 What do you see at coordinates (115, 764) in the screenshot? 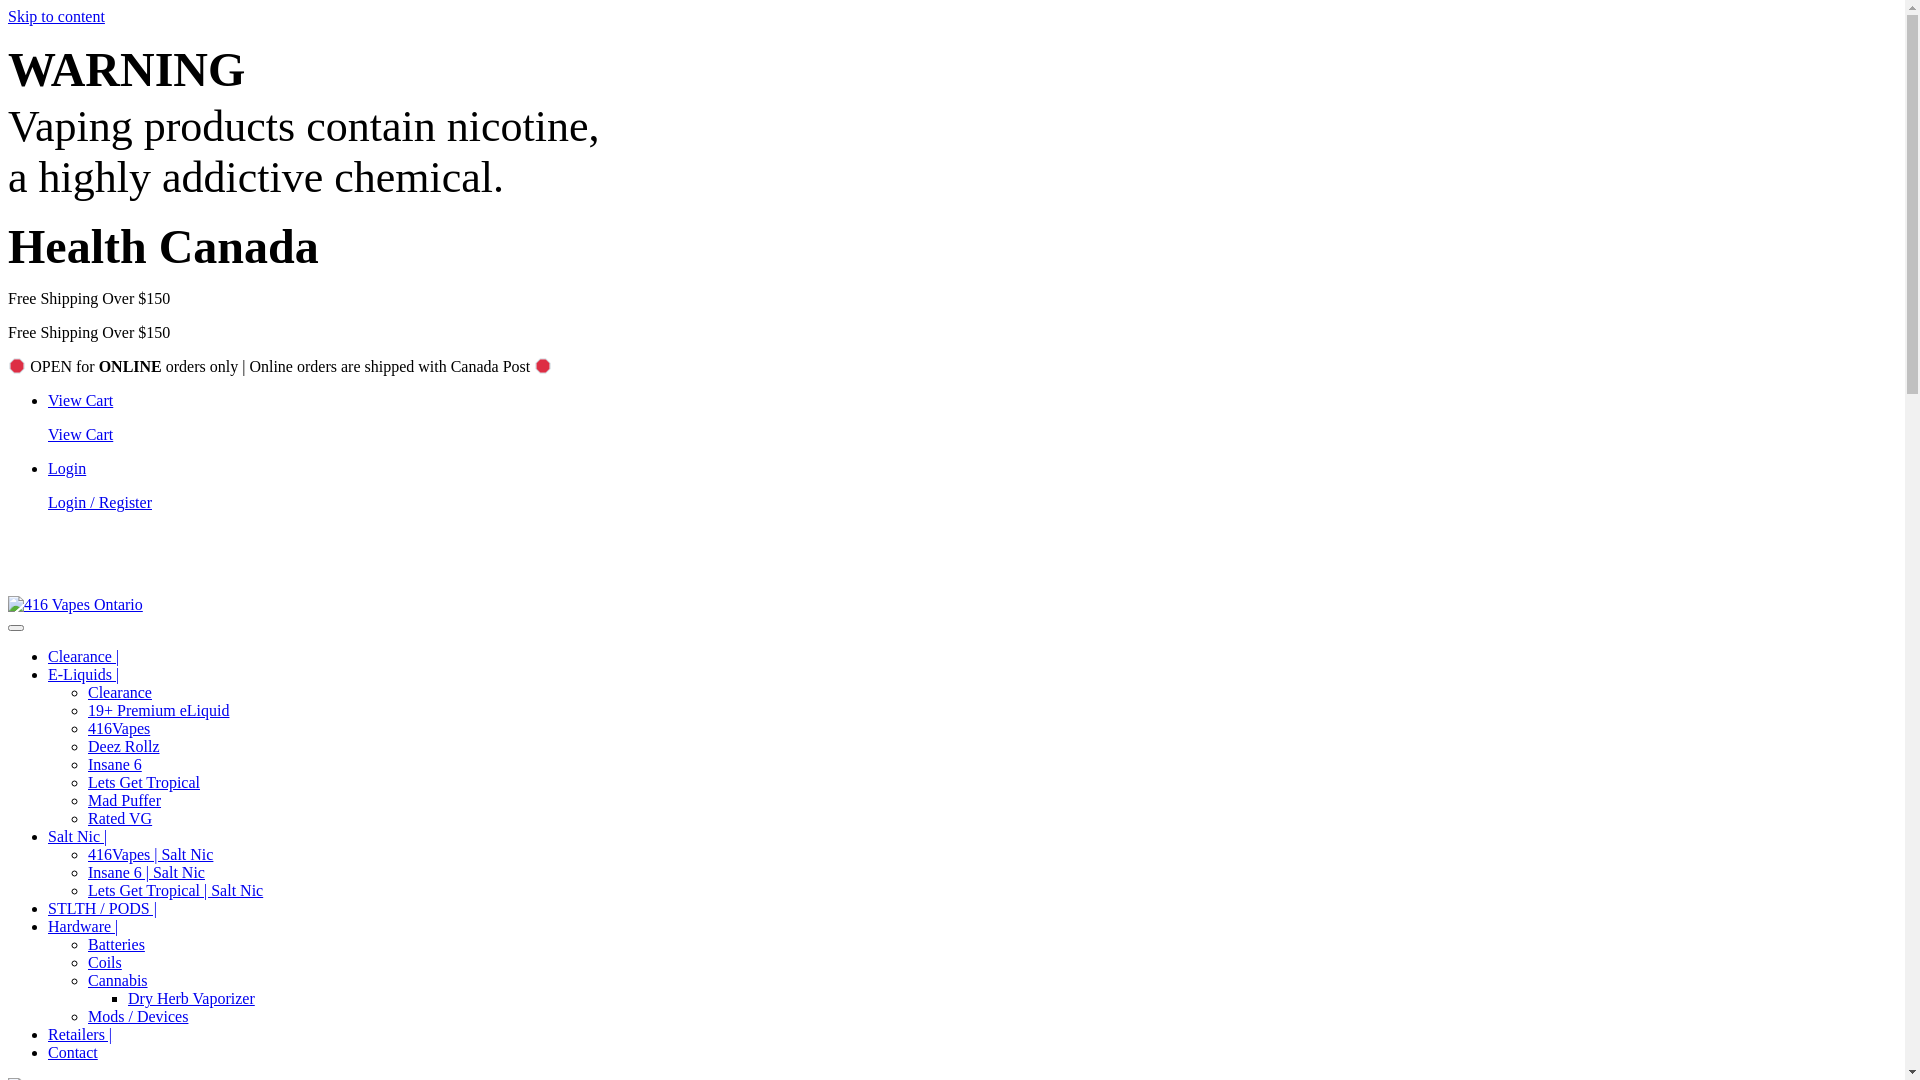
I see `Insane 6` at bounding box center [115, 764].